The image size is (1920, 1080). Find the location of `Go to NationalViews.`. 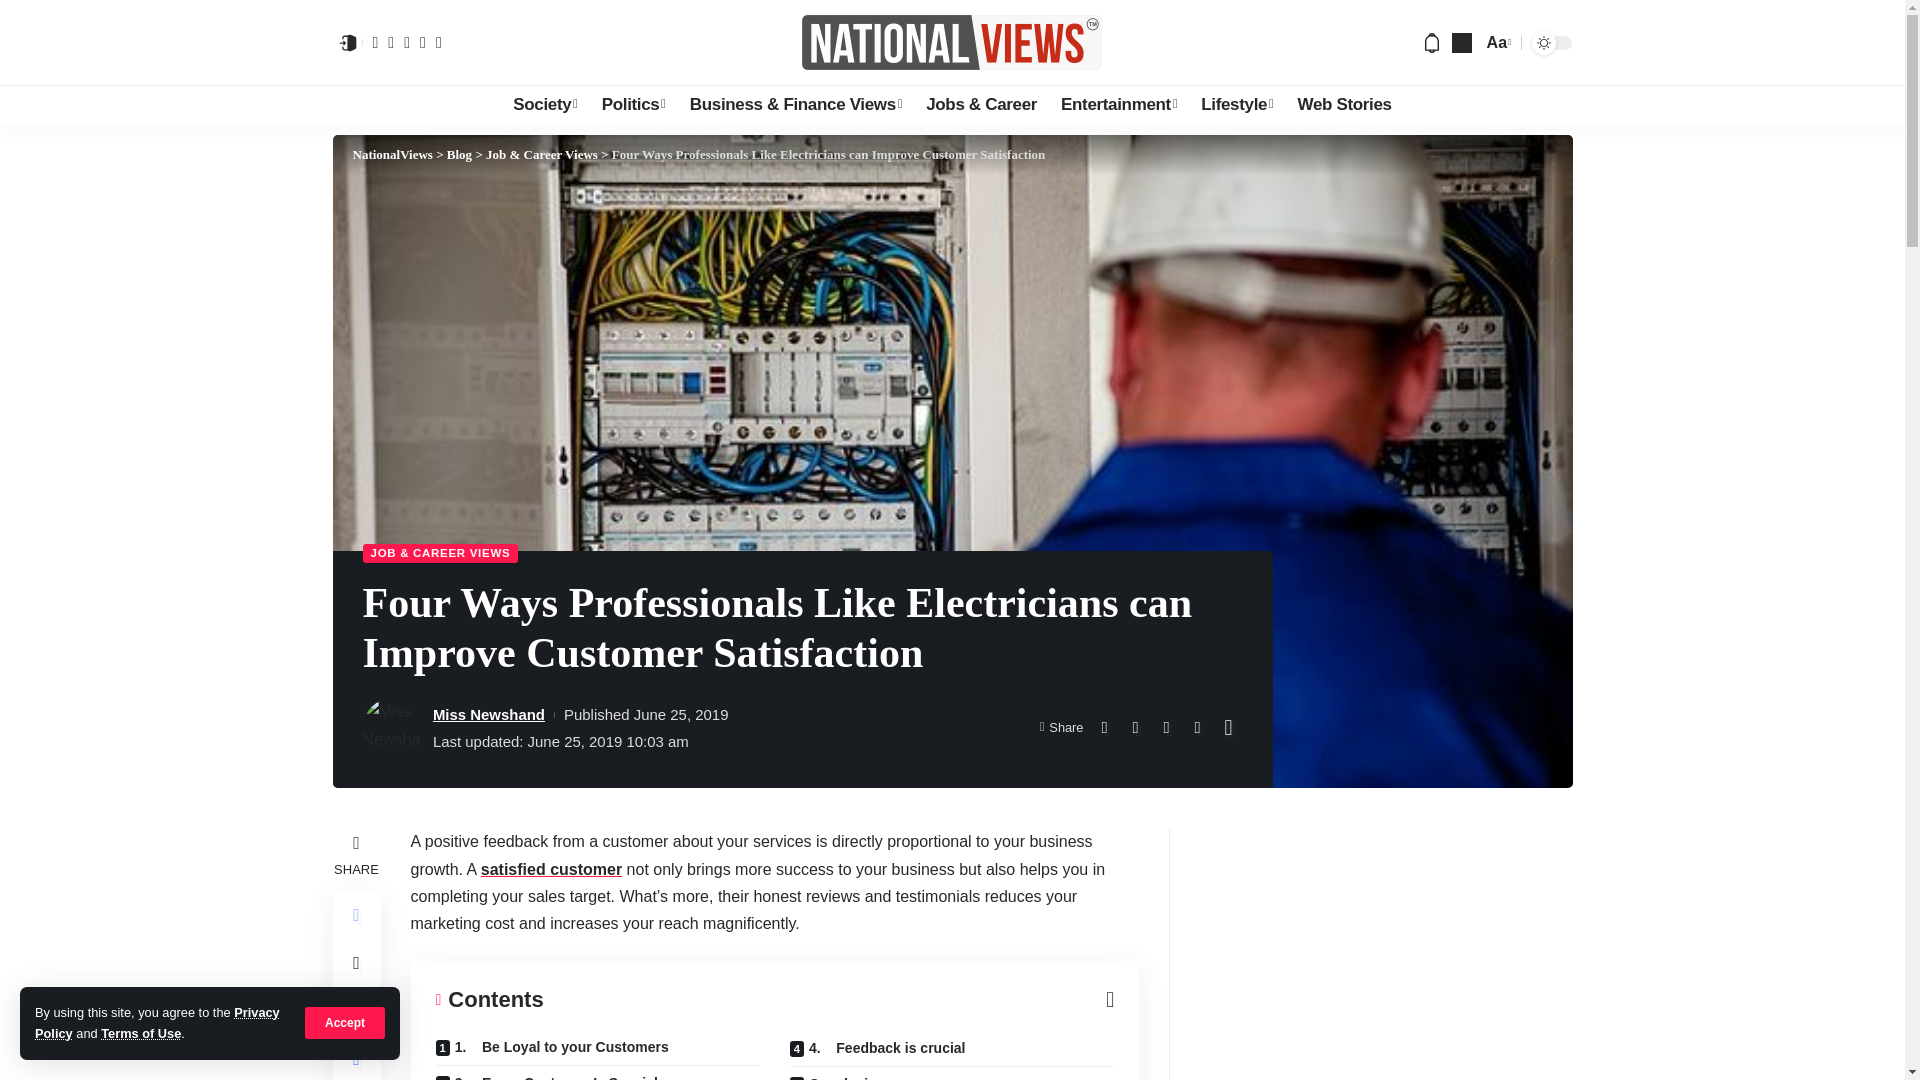

Go to NationalViews. is located at coordinates (392, 154).